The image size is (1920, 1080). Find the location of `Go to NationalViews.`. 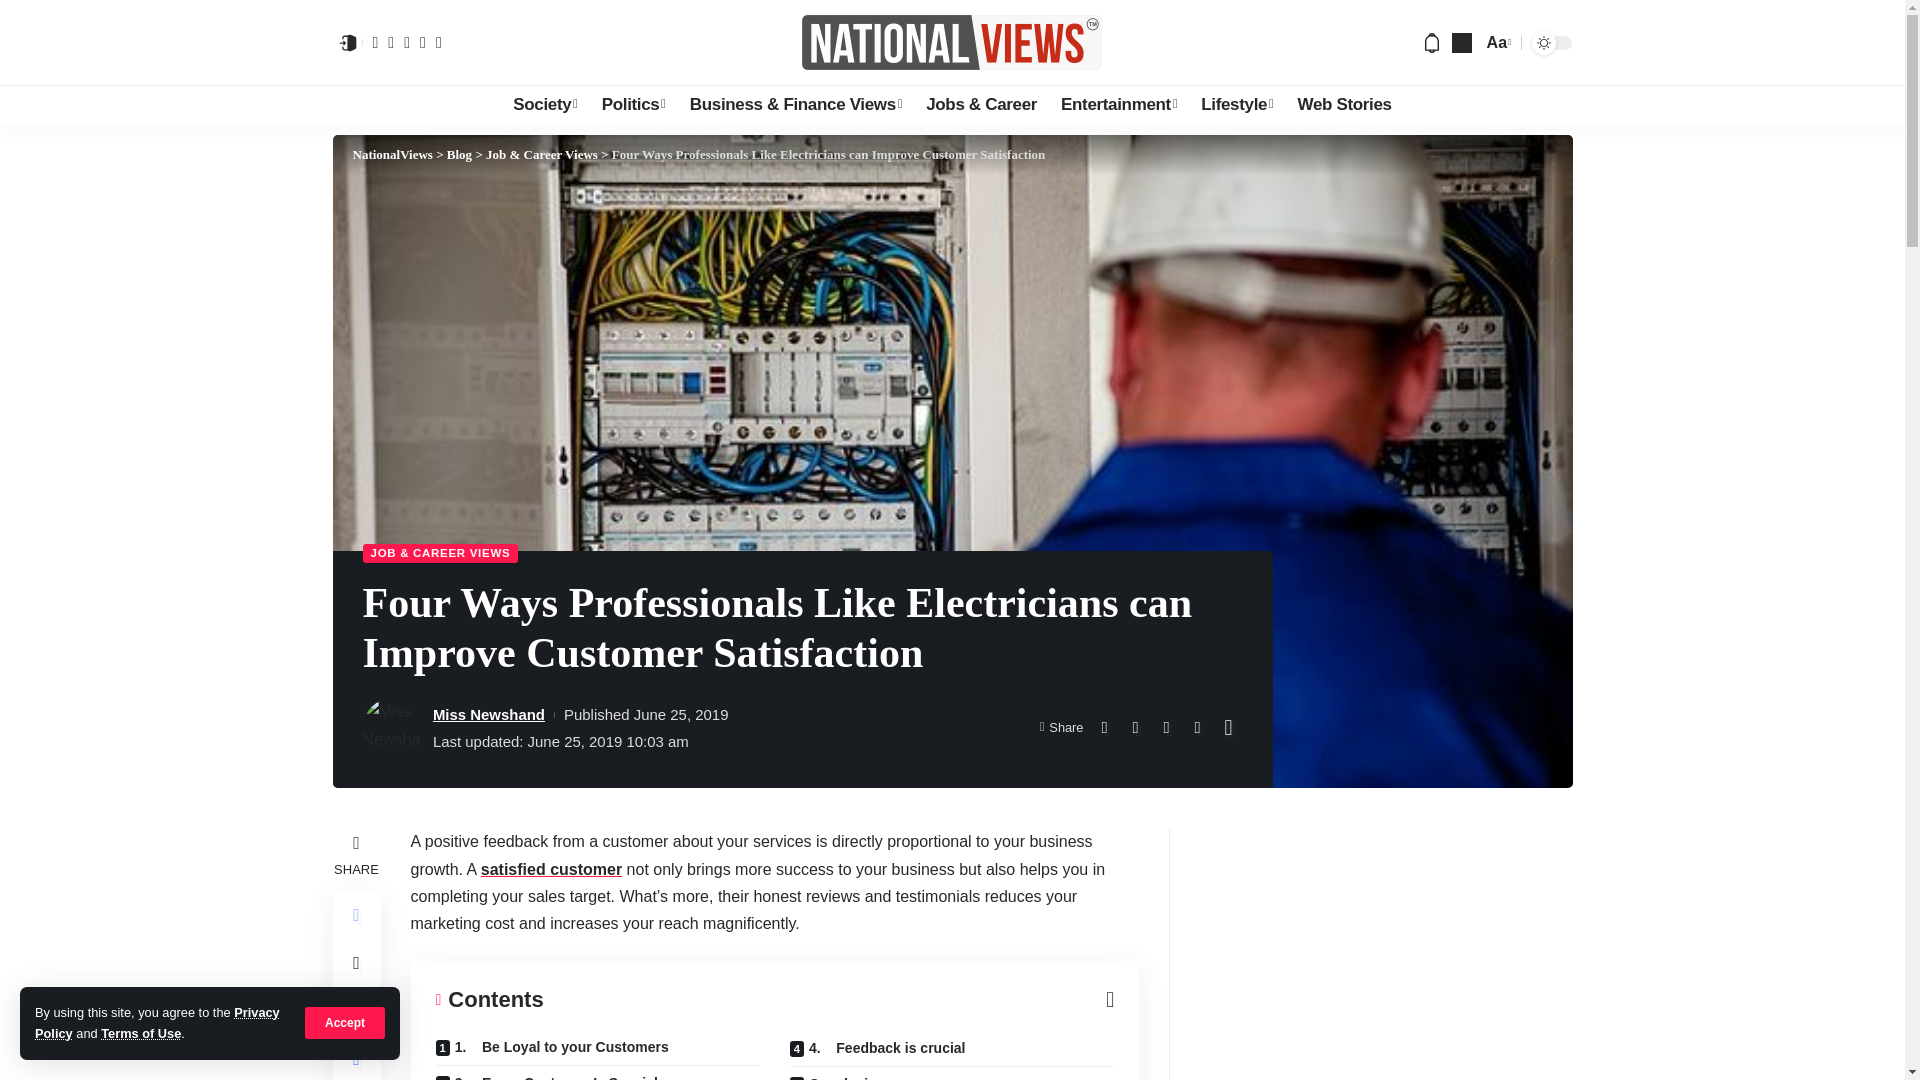

Go to NationalViews. is located at coordinates (392, 154).